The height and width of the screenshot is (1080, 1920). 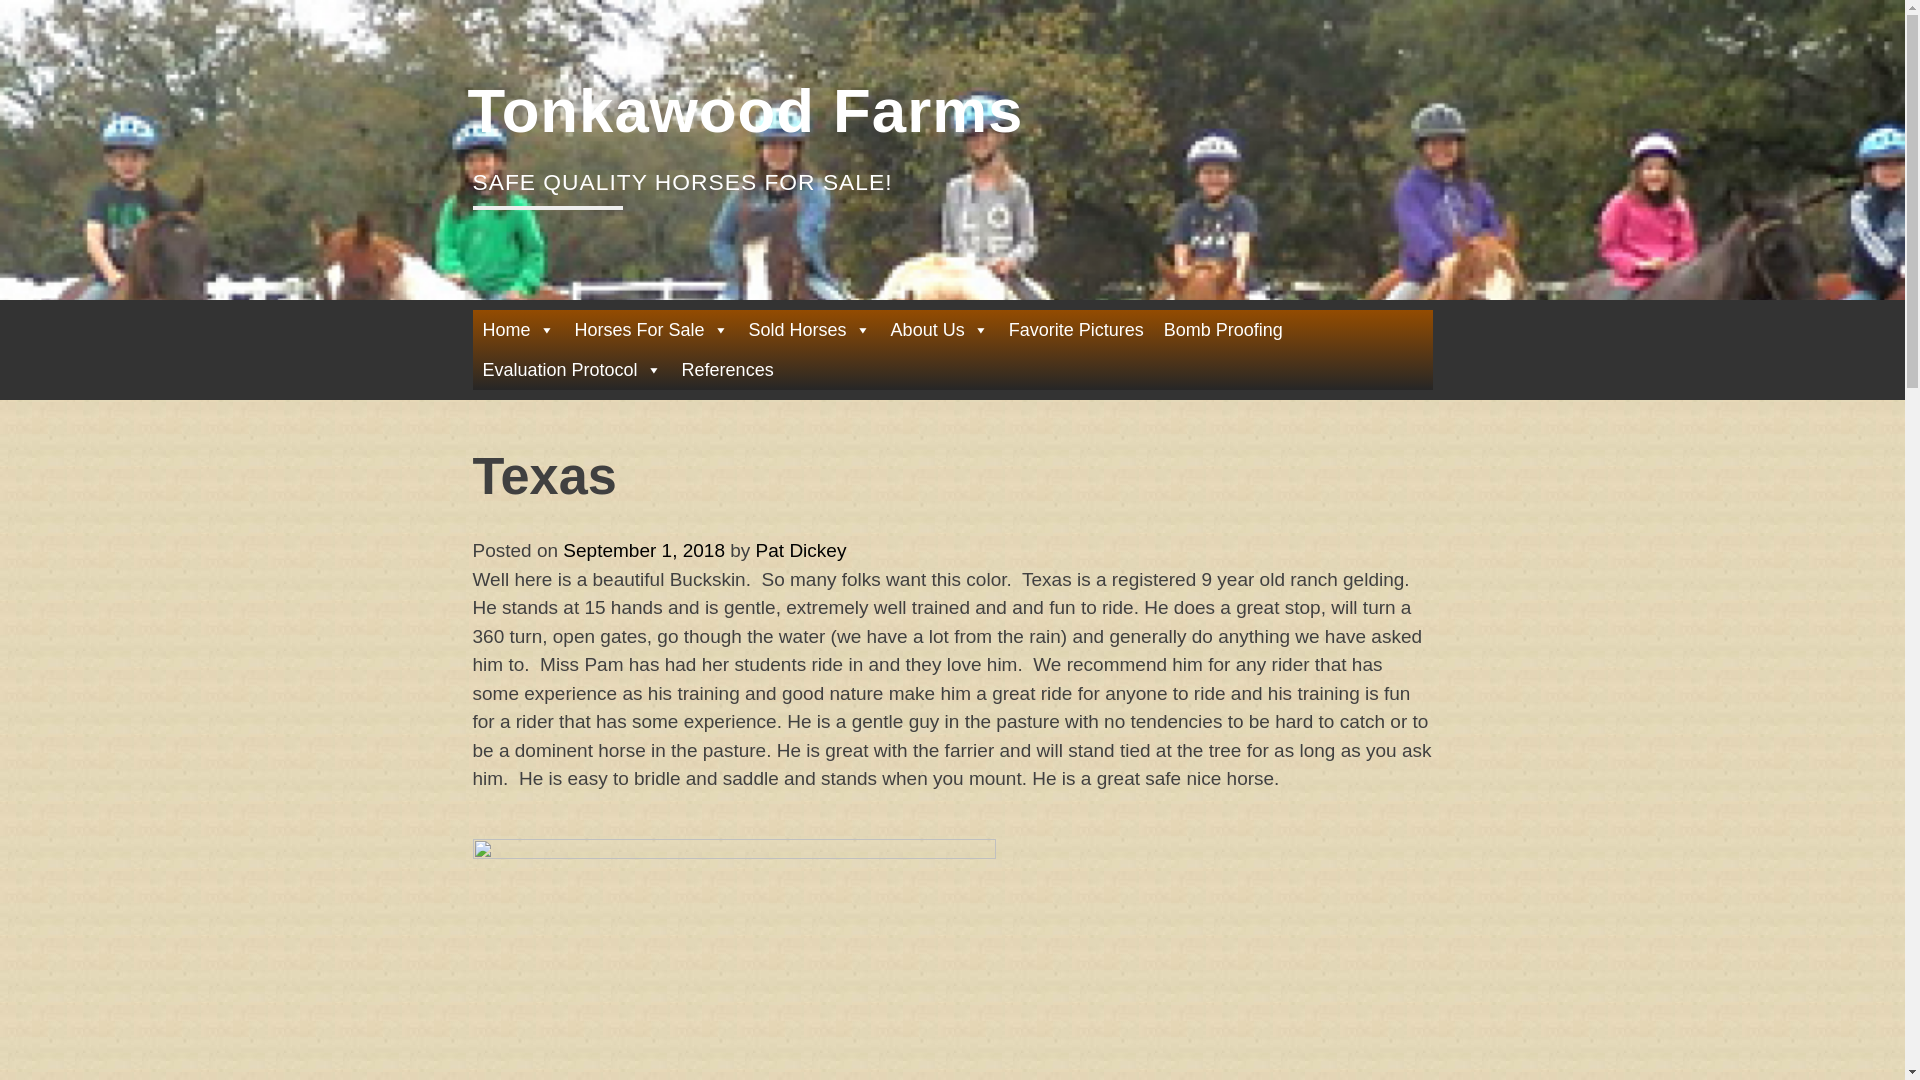 I want to click on Home, so click(x=518, y=329).